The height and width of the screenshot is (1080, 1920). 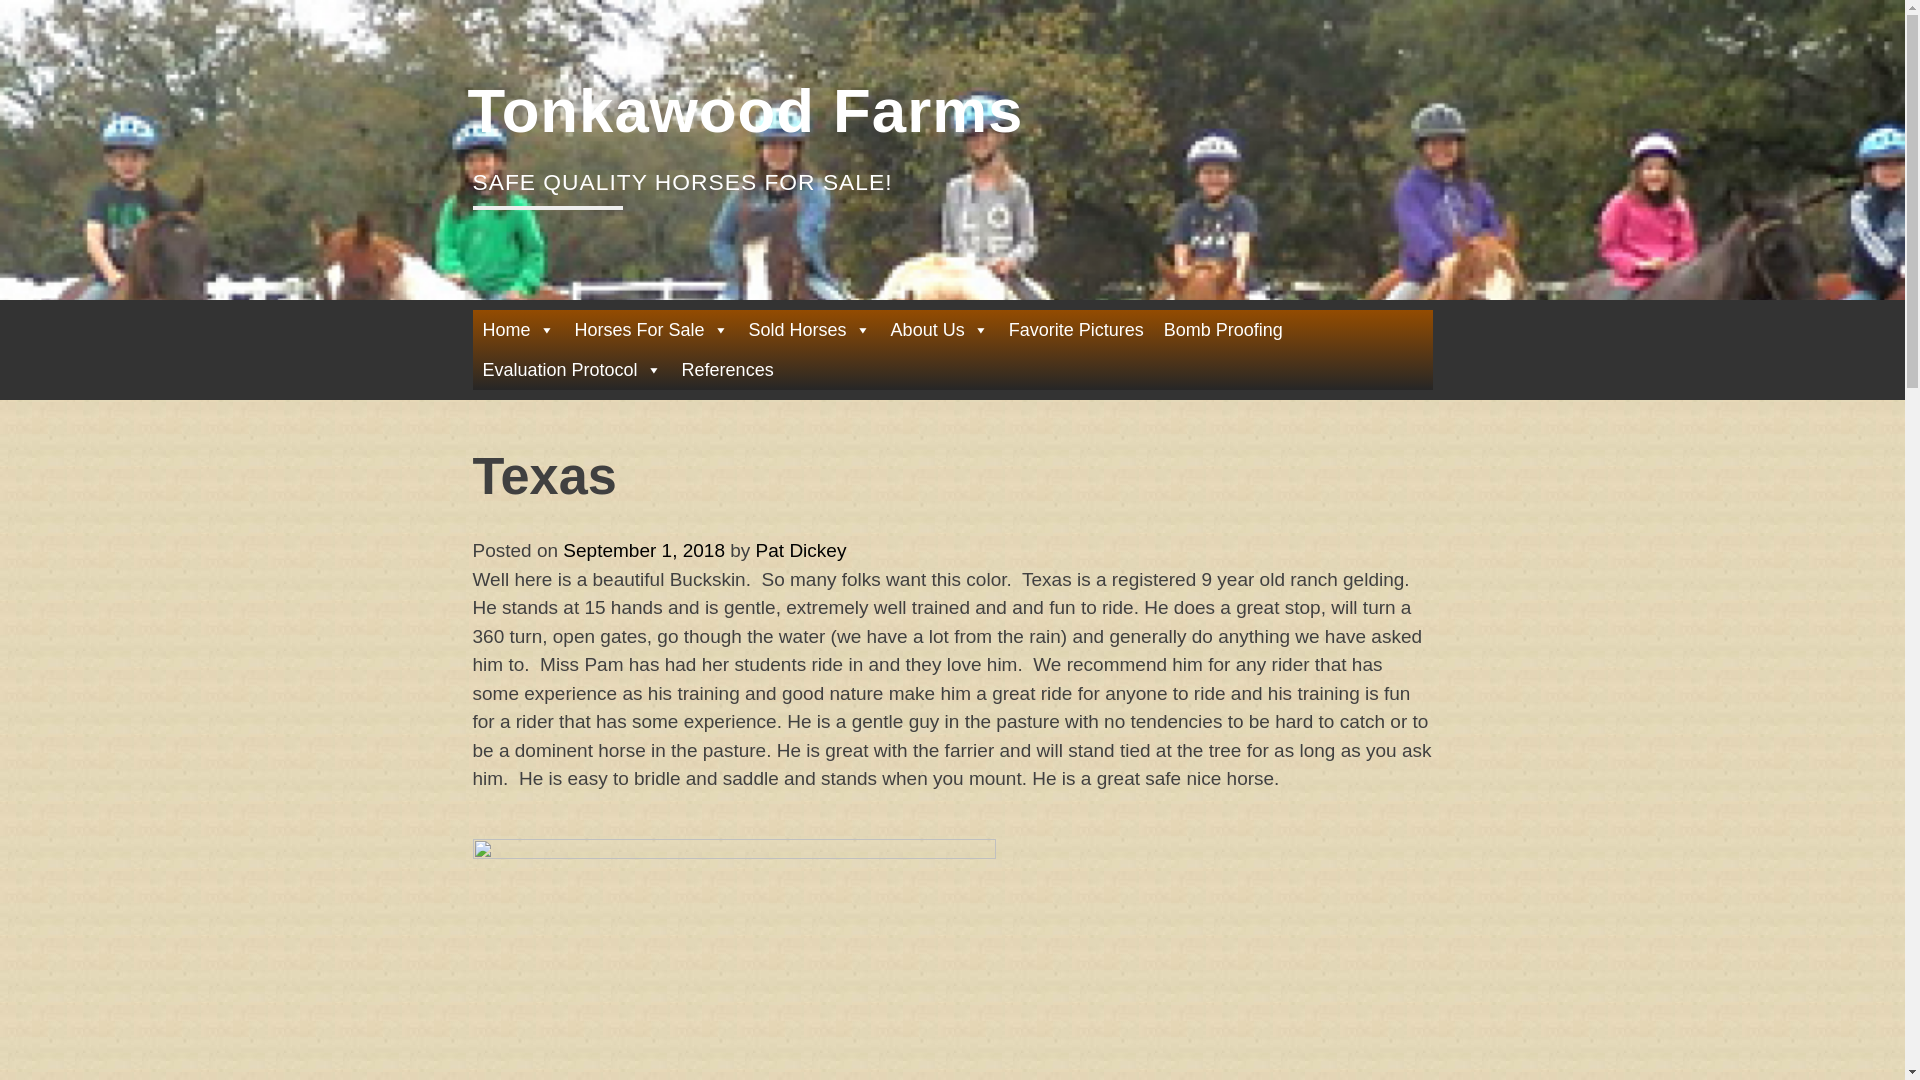 I want to click on Home, so click(x=518, y=329).